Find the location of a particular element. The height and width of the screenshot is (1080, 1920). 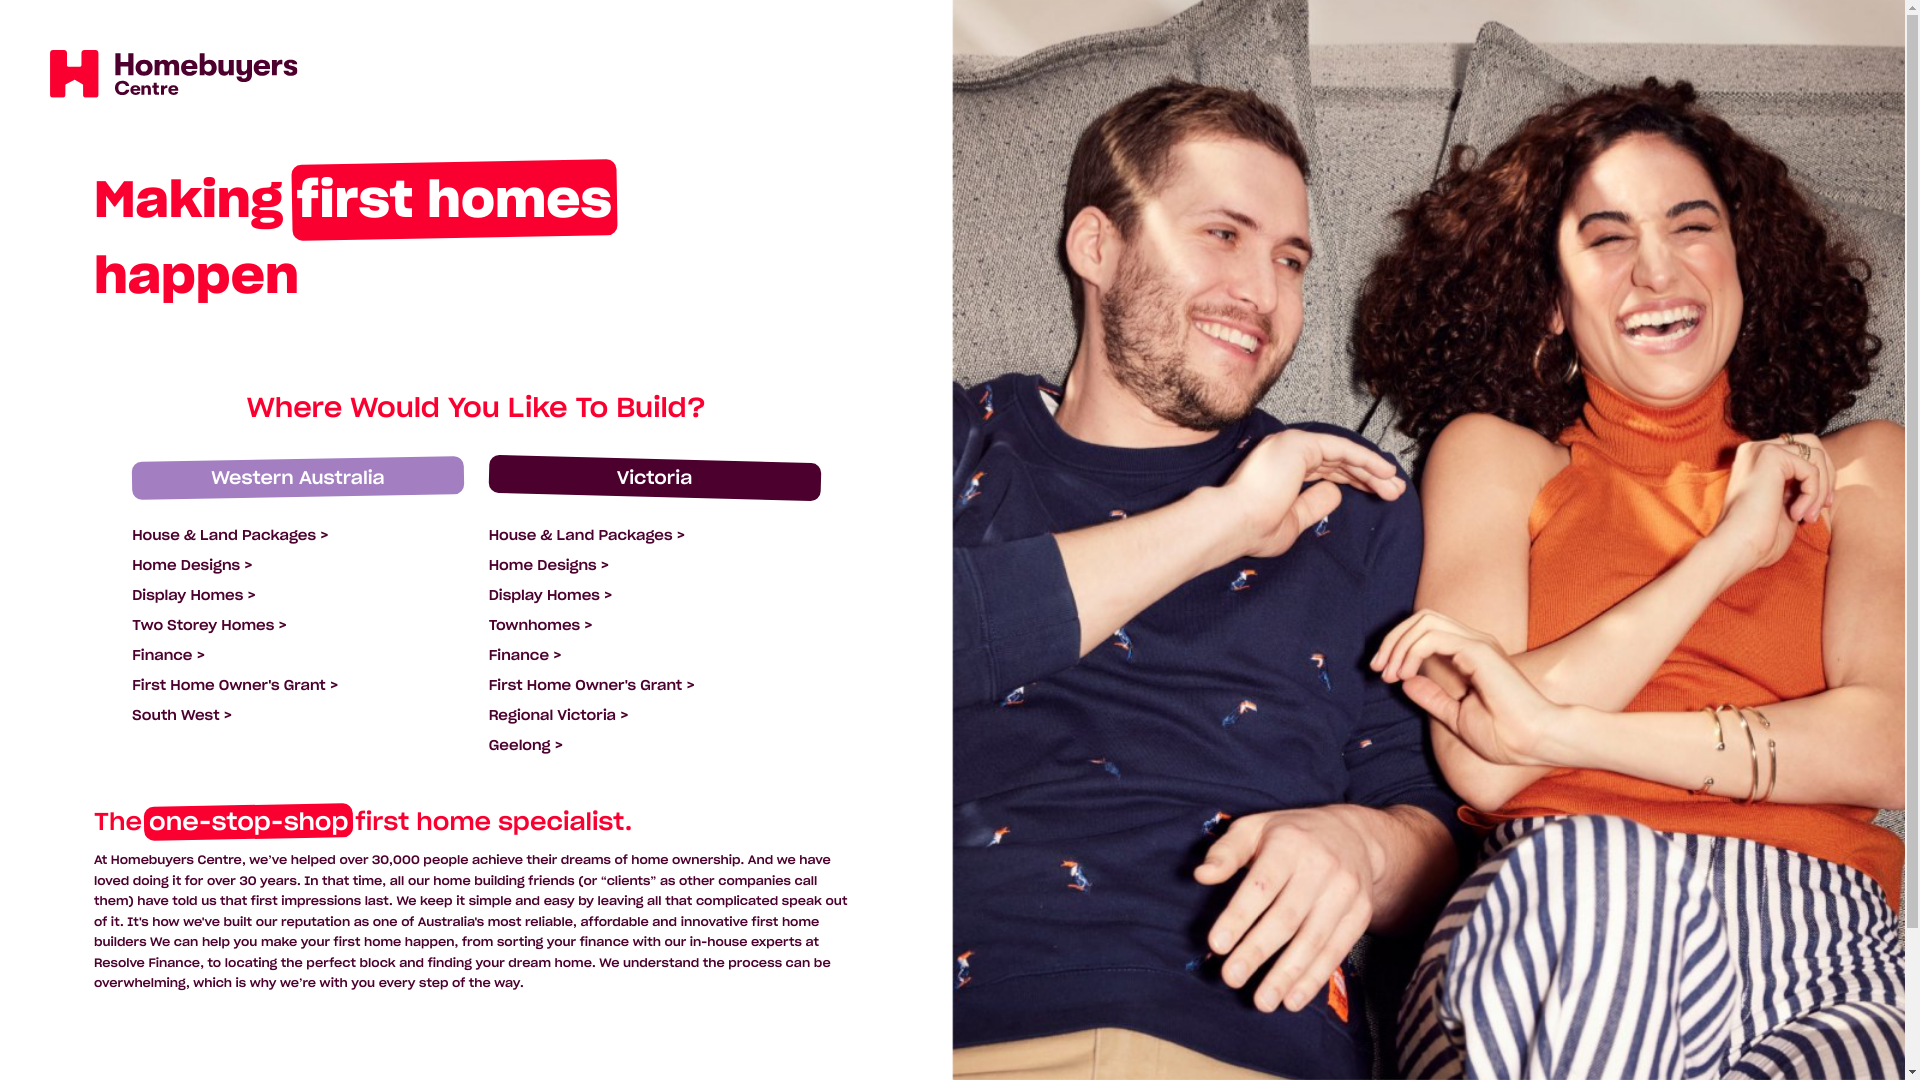

Finance > is located at coordinates (526, 655).